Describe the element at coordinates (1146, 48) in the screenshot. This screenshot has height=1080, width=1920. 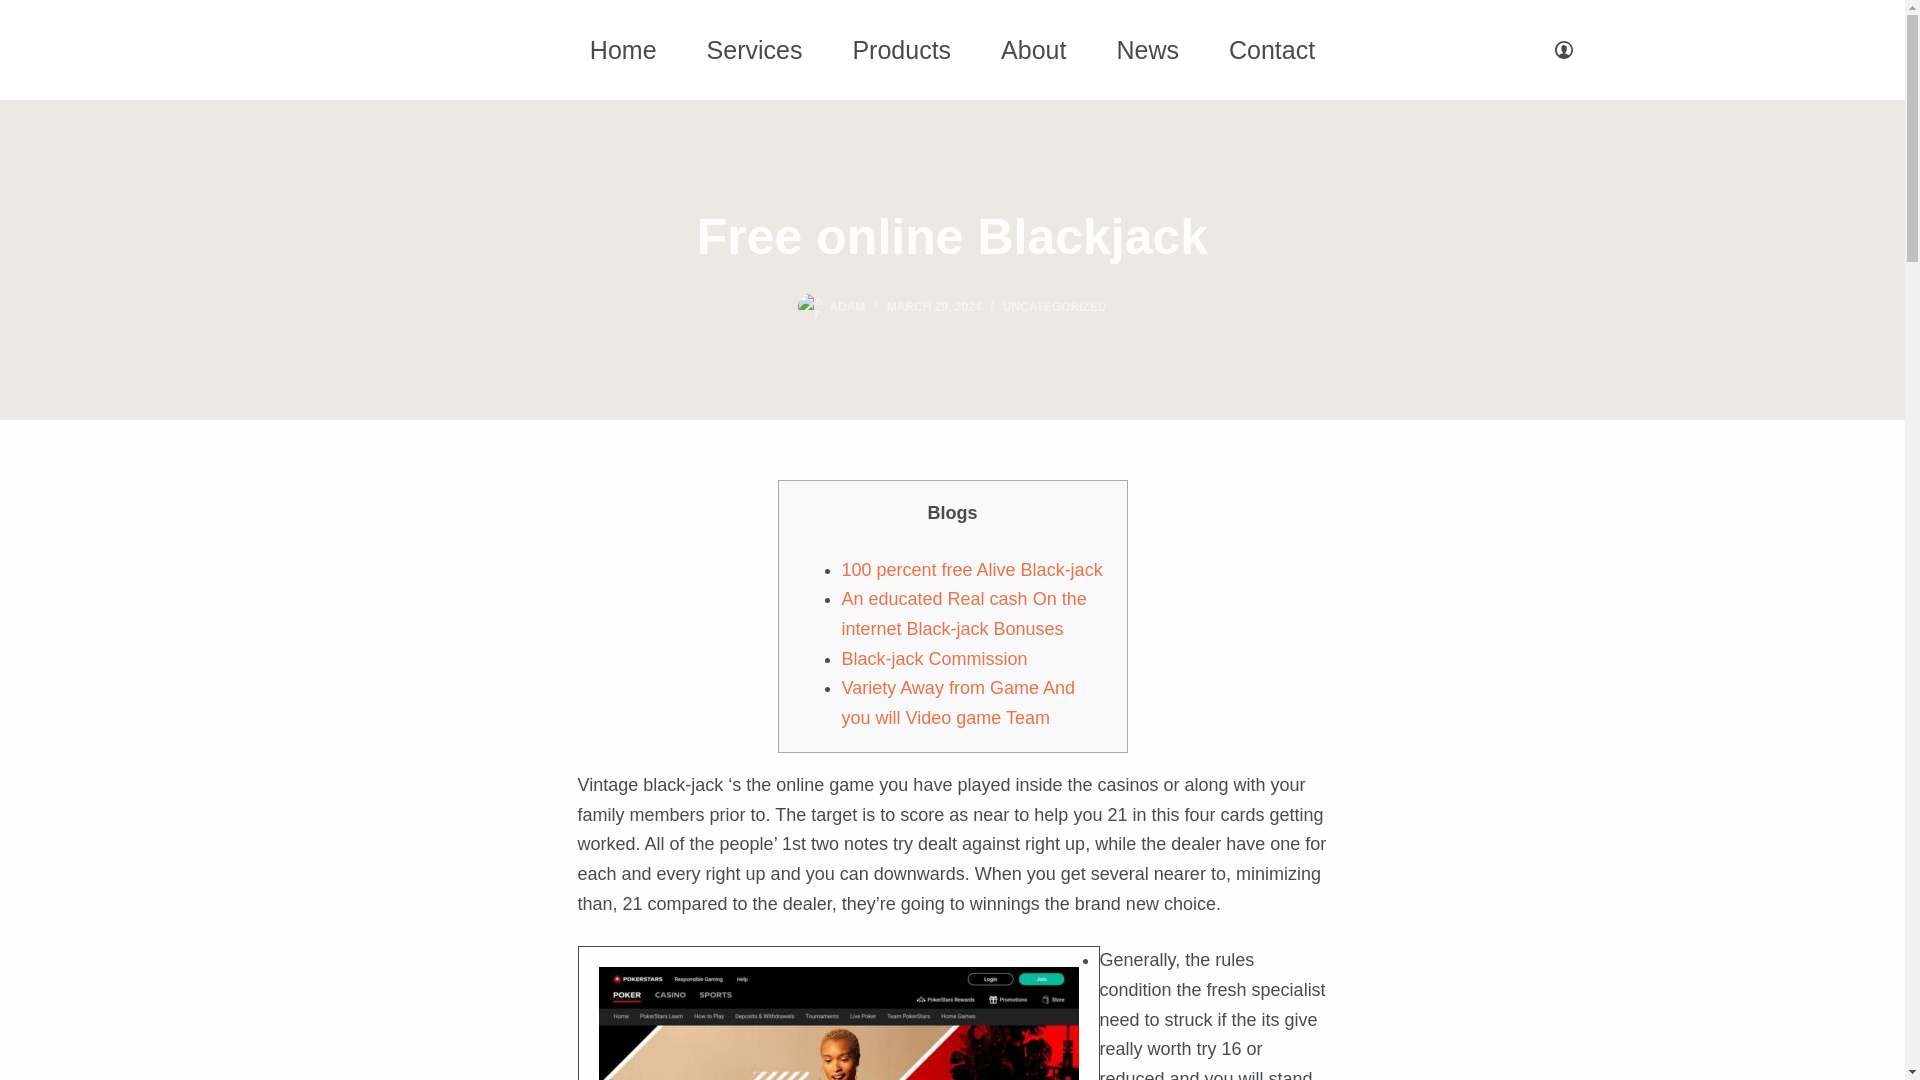
I see `News` at that location.